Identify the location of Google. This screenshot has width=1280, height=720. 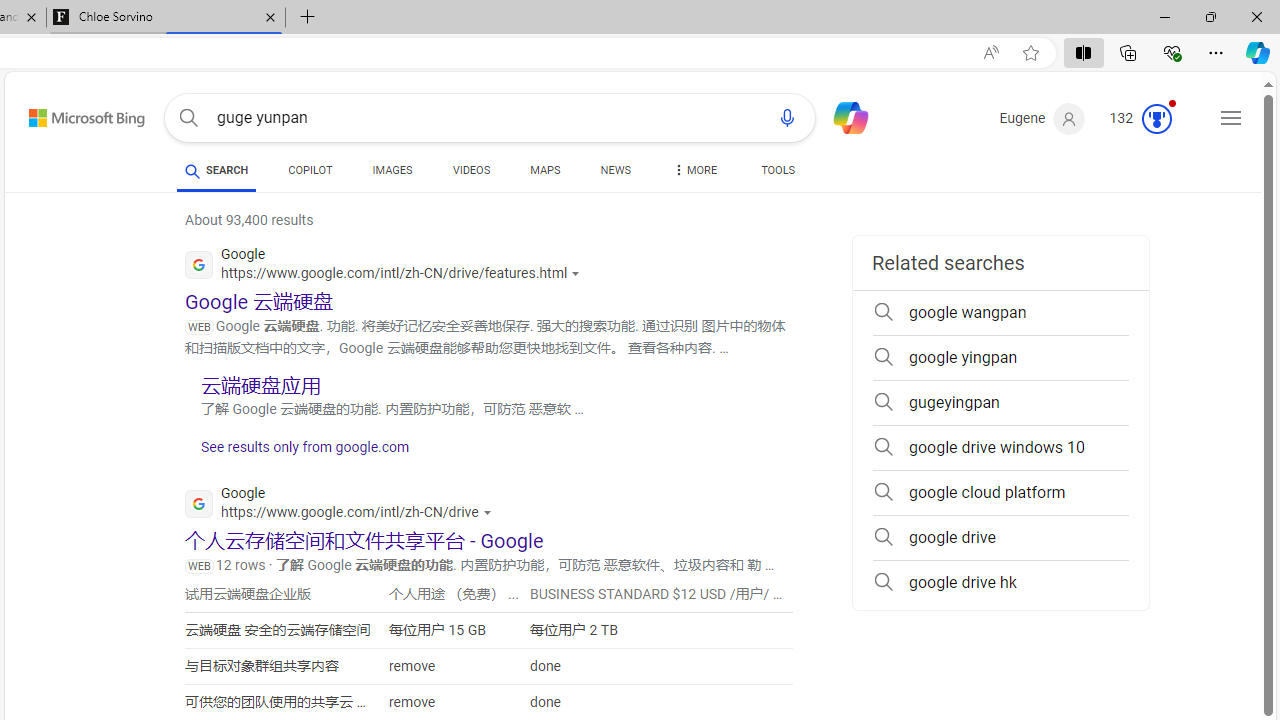
(343, 506).